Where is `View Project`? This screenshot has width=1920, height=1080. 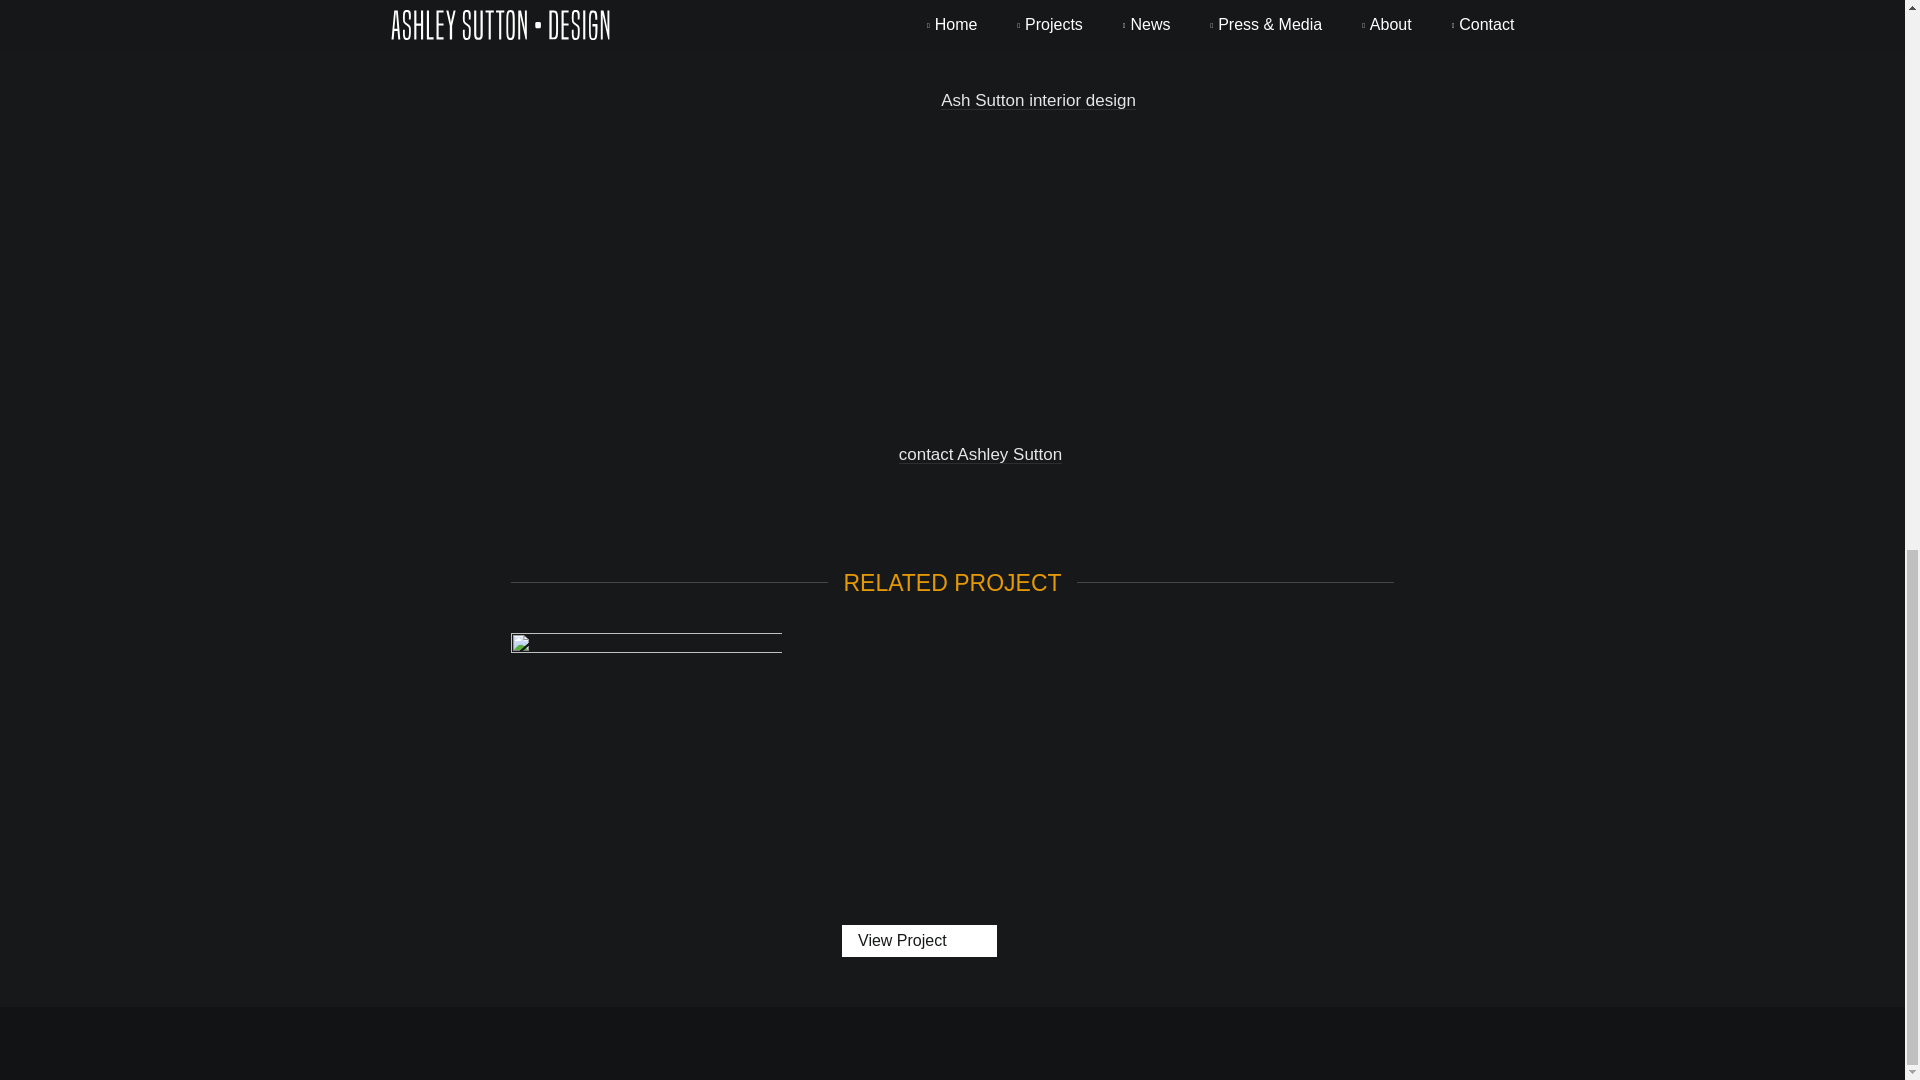
View Project is located at coordinates (919, 940).